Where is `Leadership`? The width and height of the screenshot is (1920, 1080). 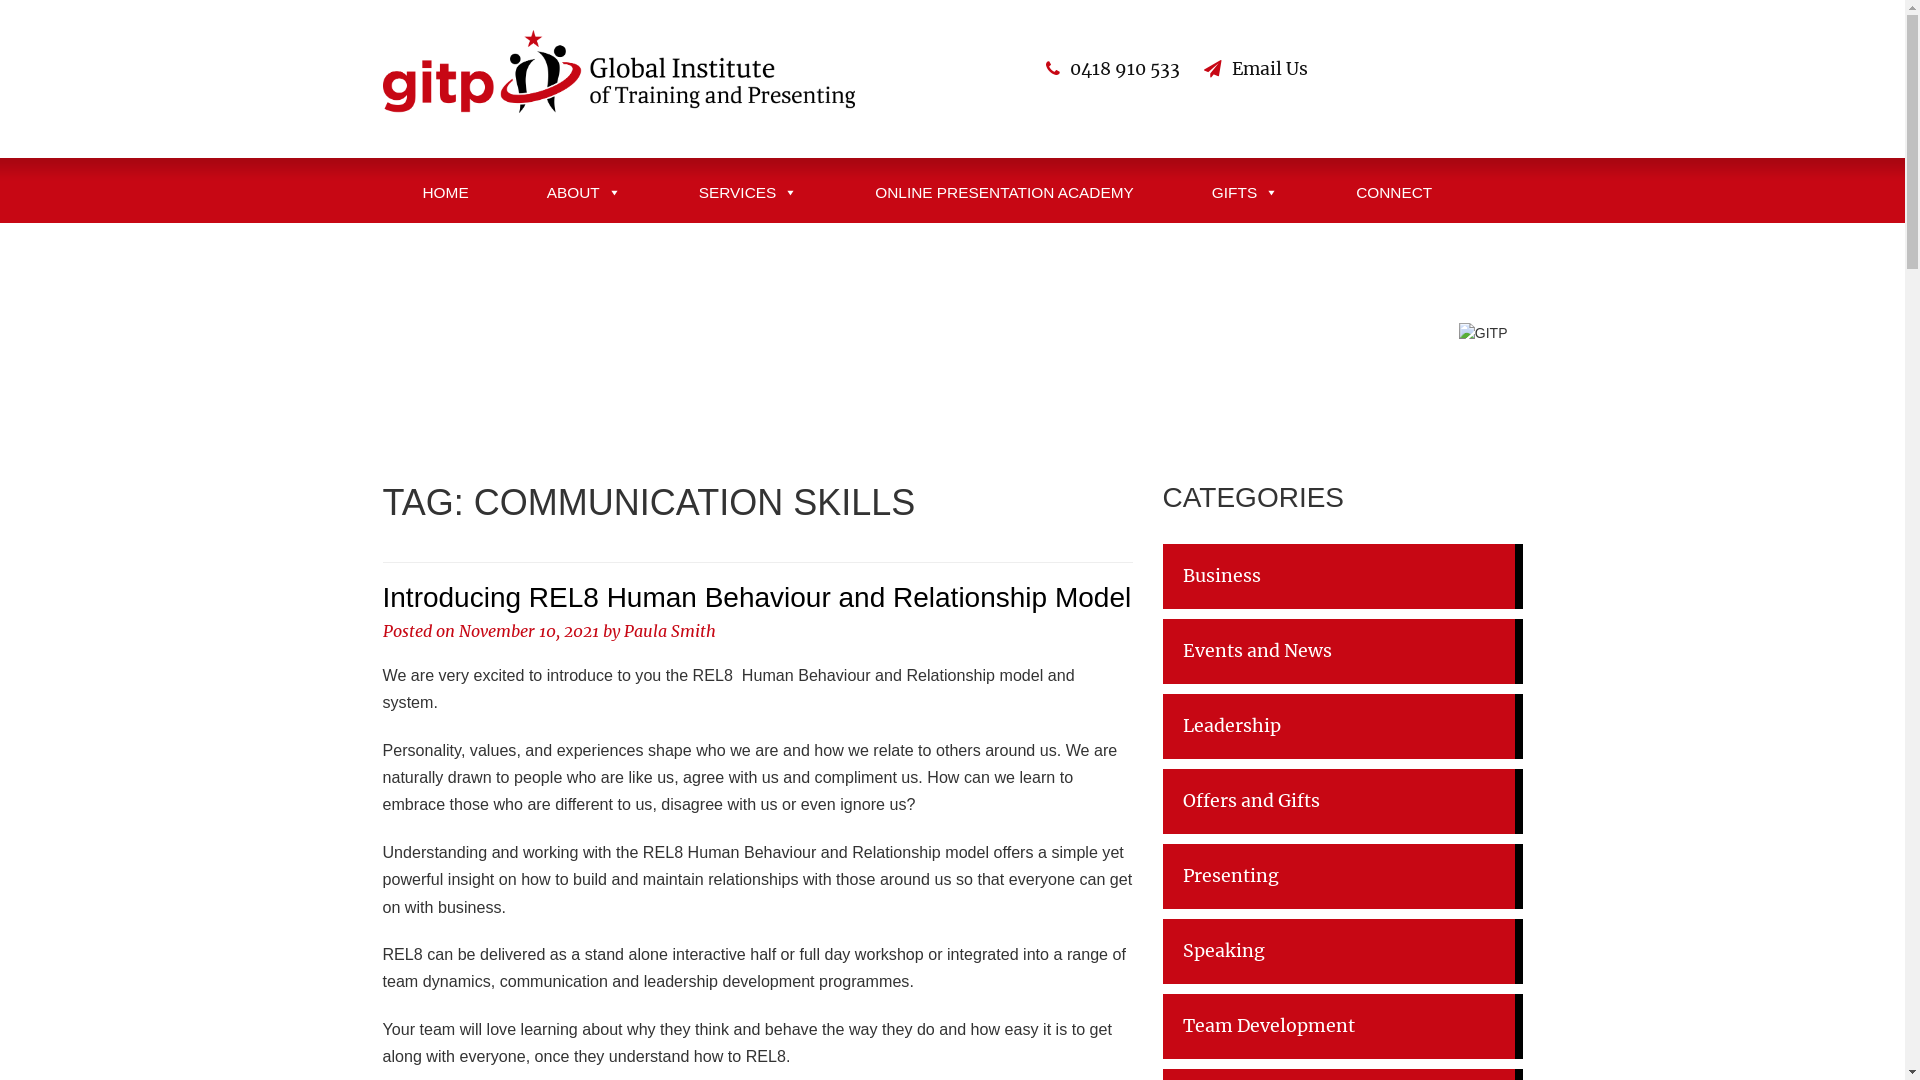 Leadership is located at coordinates (1342, 726).